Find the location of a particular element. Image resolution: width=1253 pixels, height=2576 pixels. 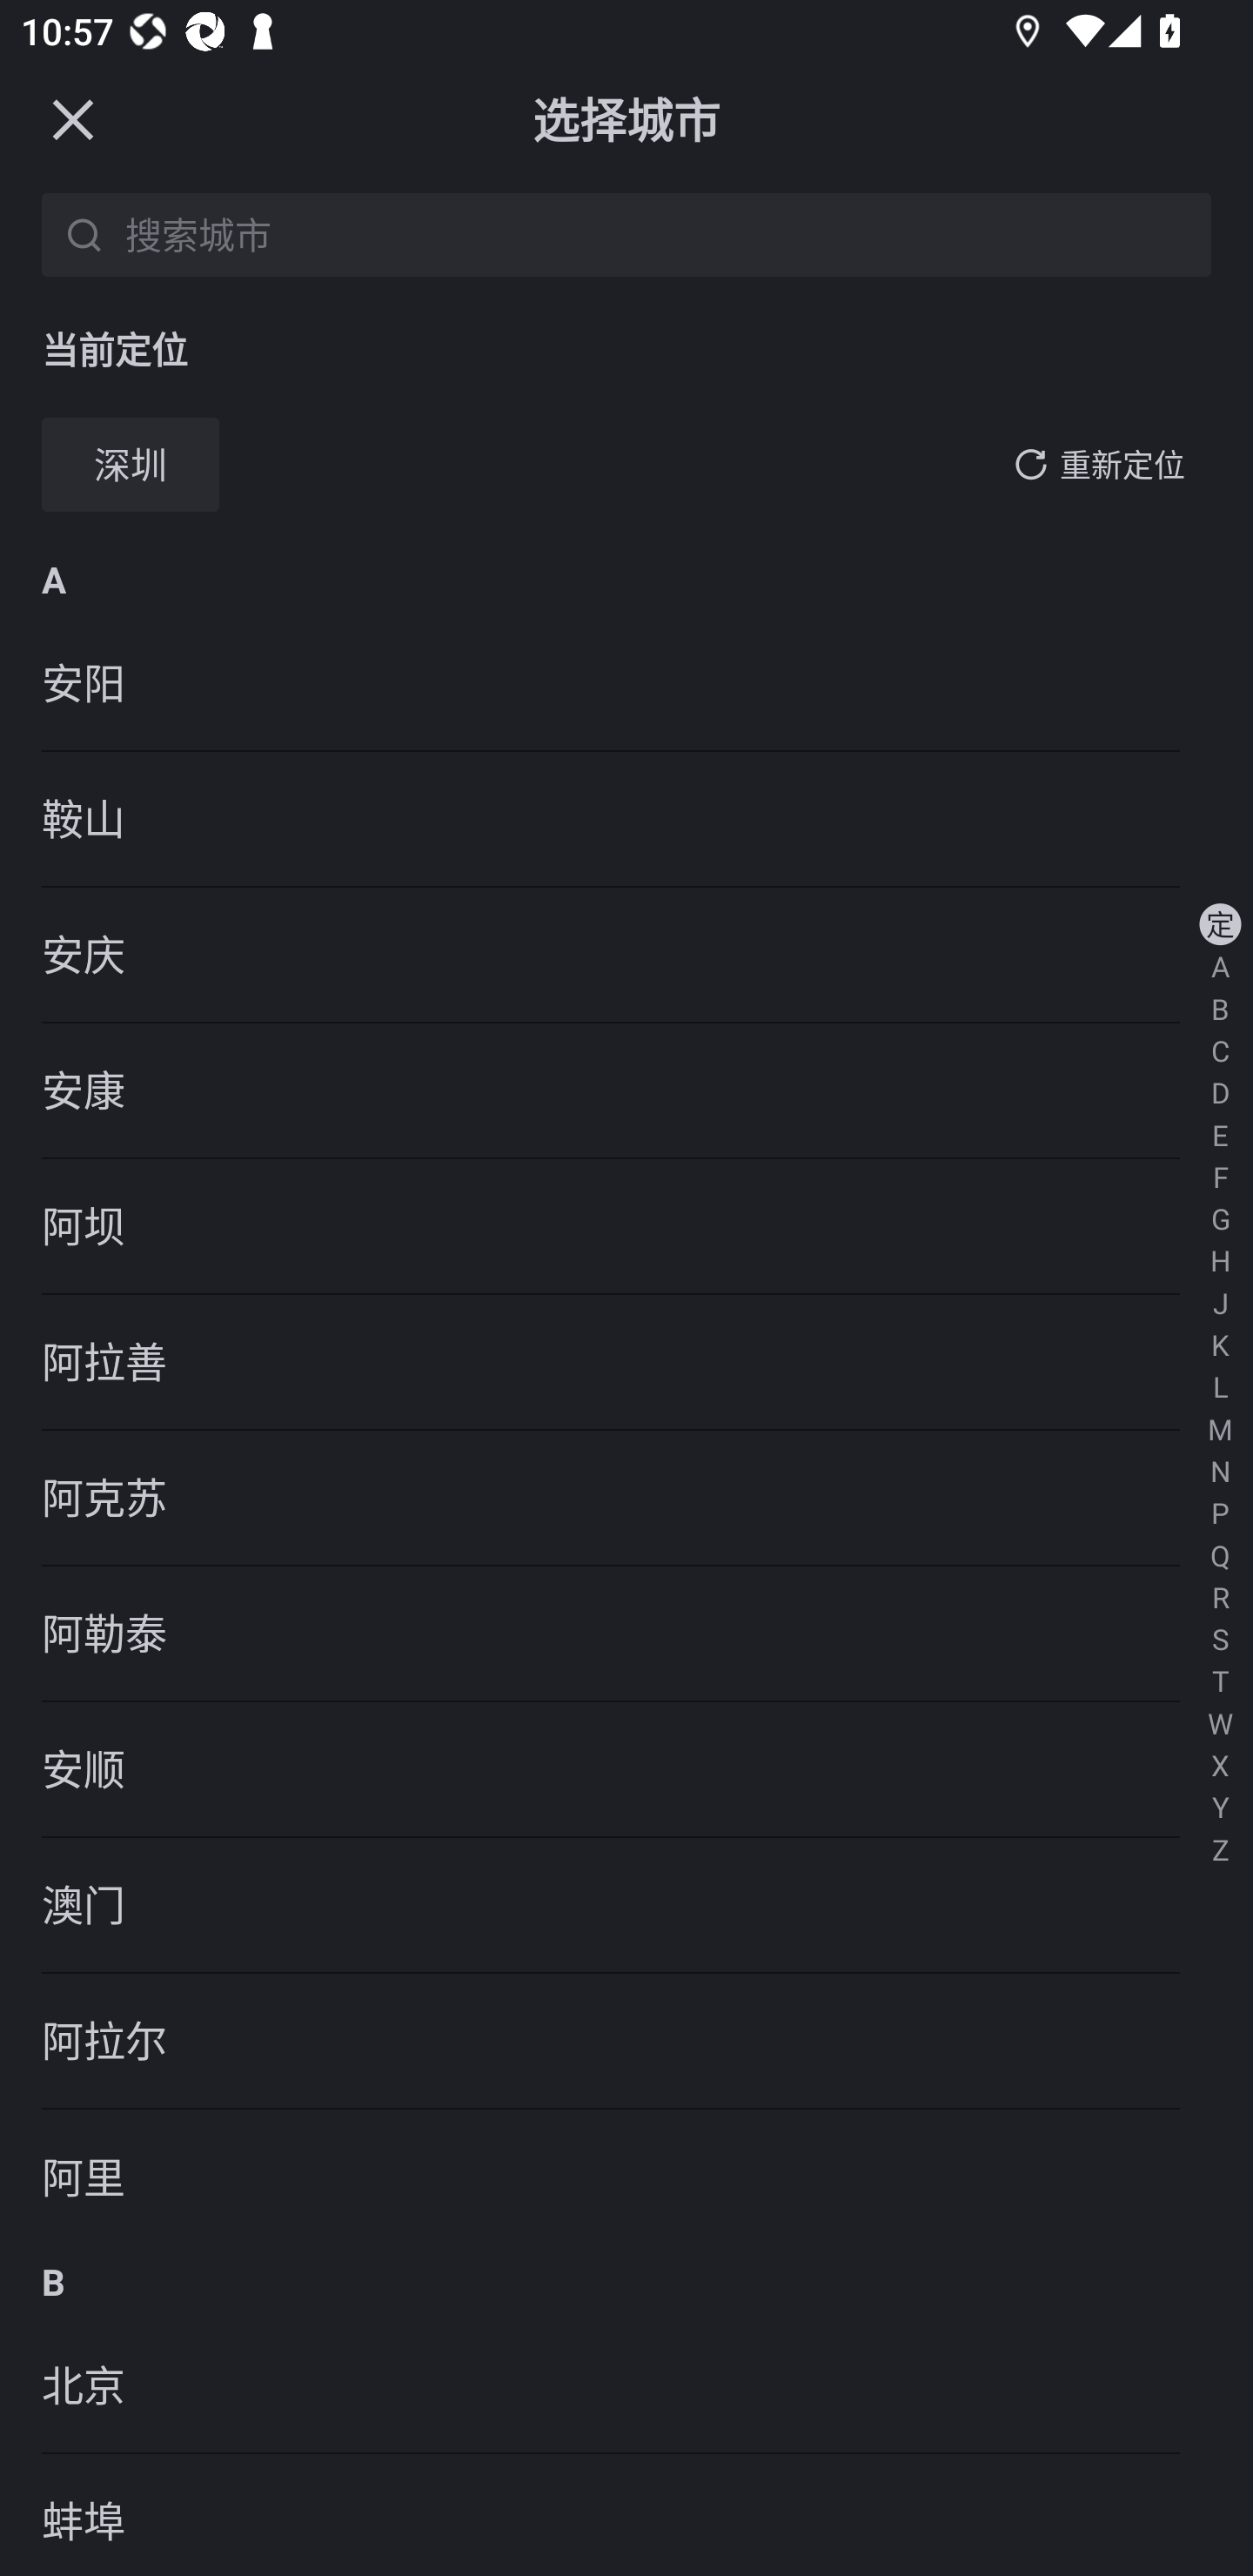

阿克苏 is located at coordinates (626, 1497).